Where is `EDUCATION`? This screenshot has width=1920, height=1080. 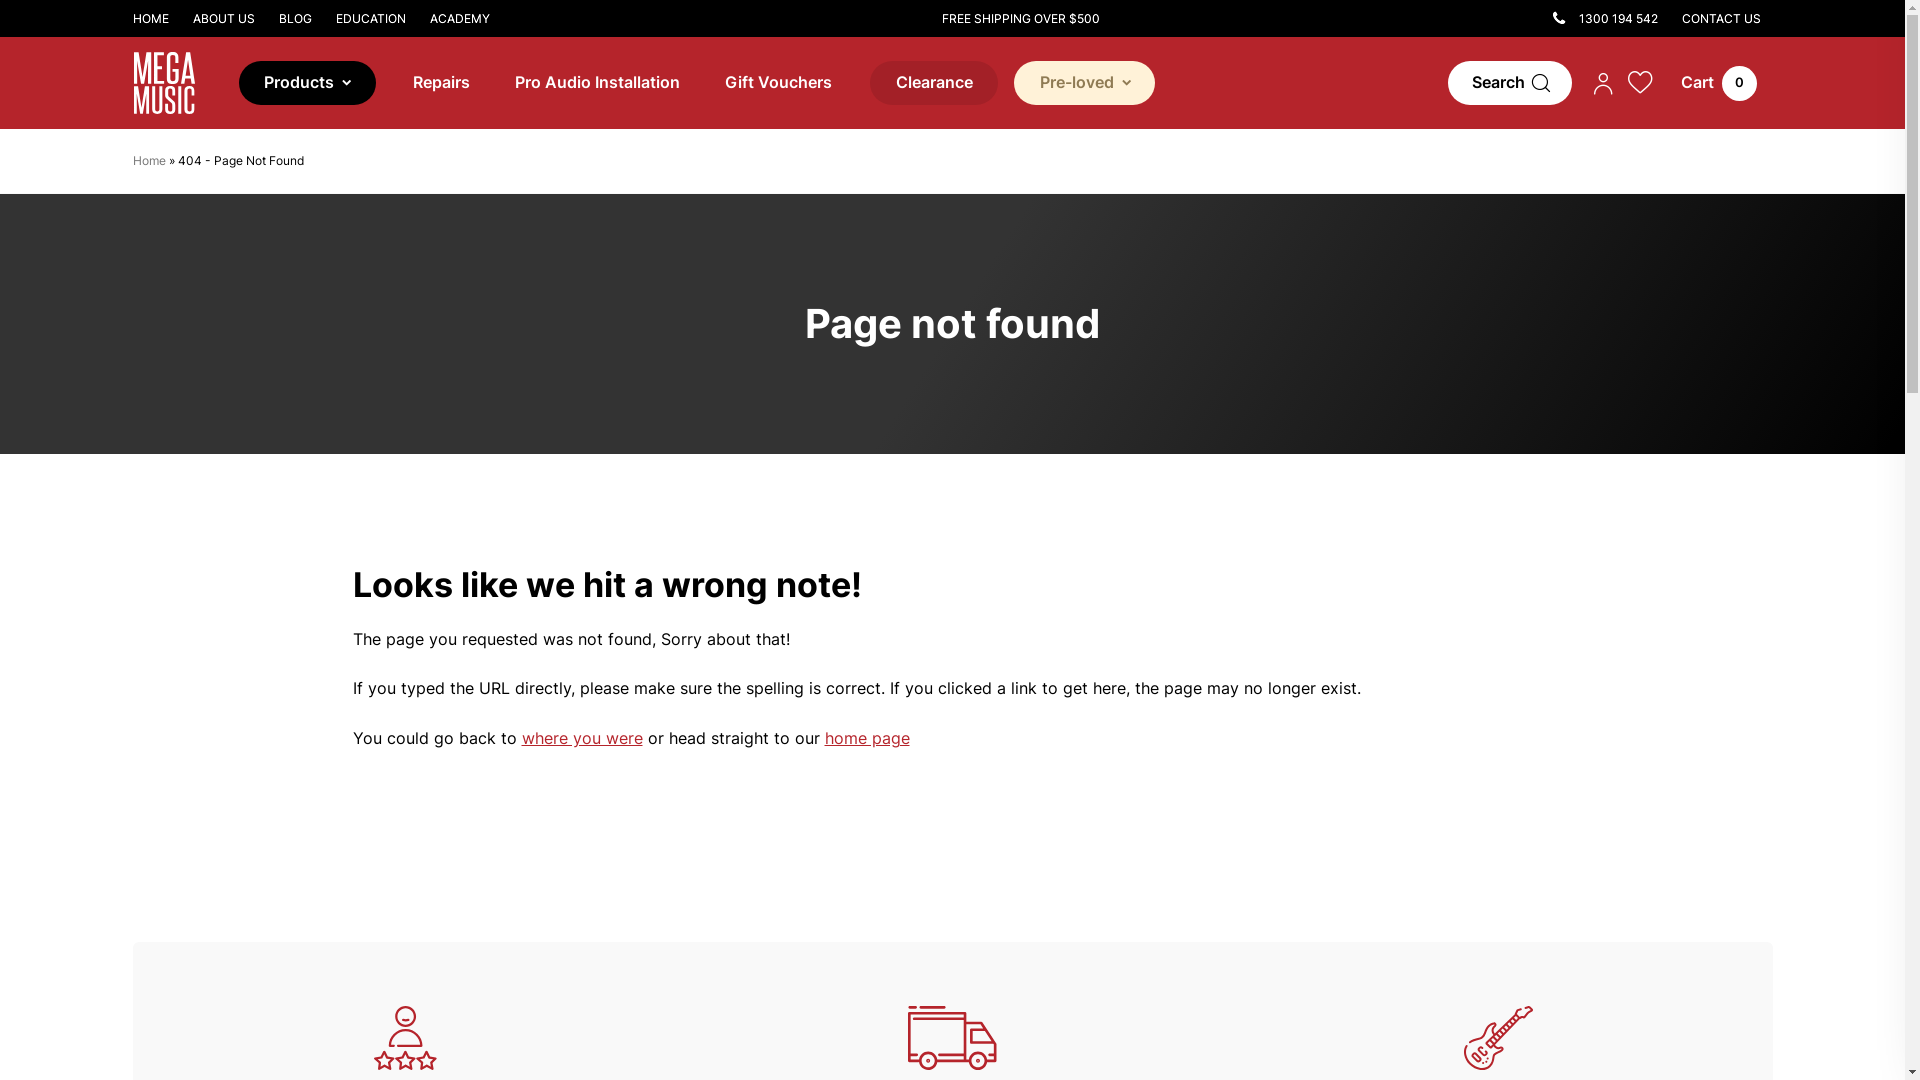
EDUCATION is located at coordinates (371, 19).